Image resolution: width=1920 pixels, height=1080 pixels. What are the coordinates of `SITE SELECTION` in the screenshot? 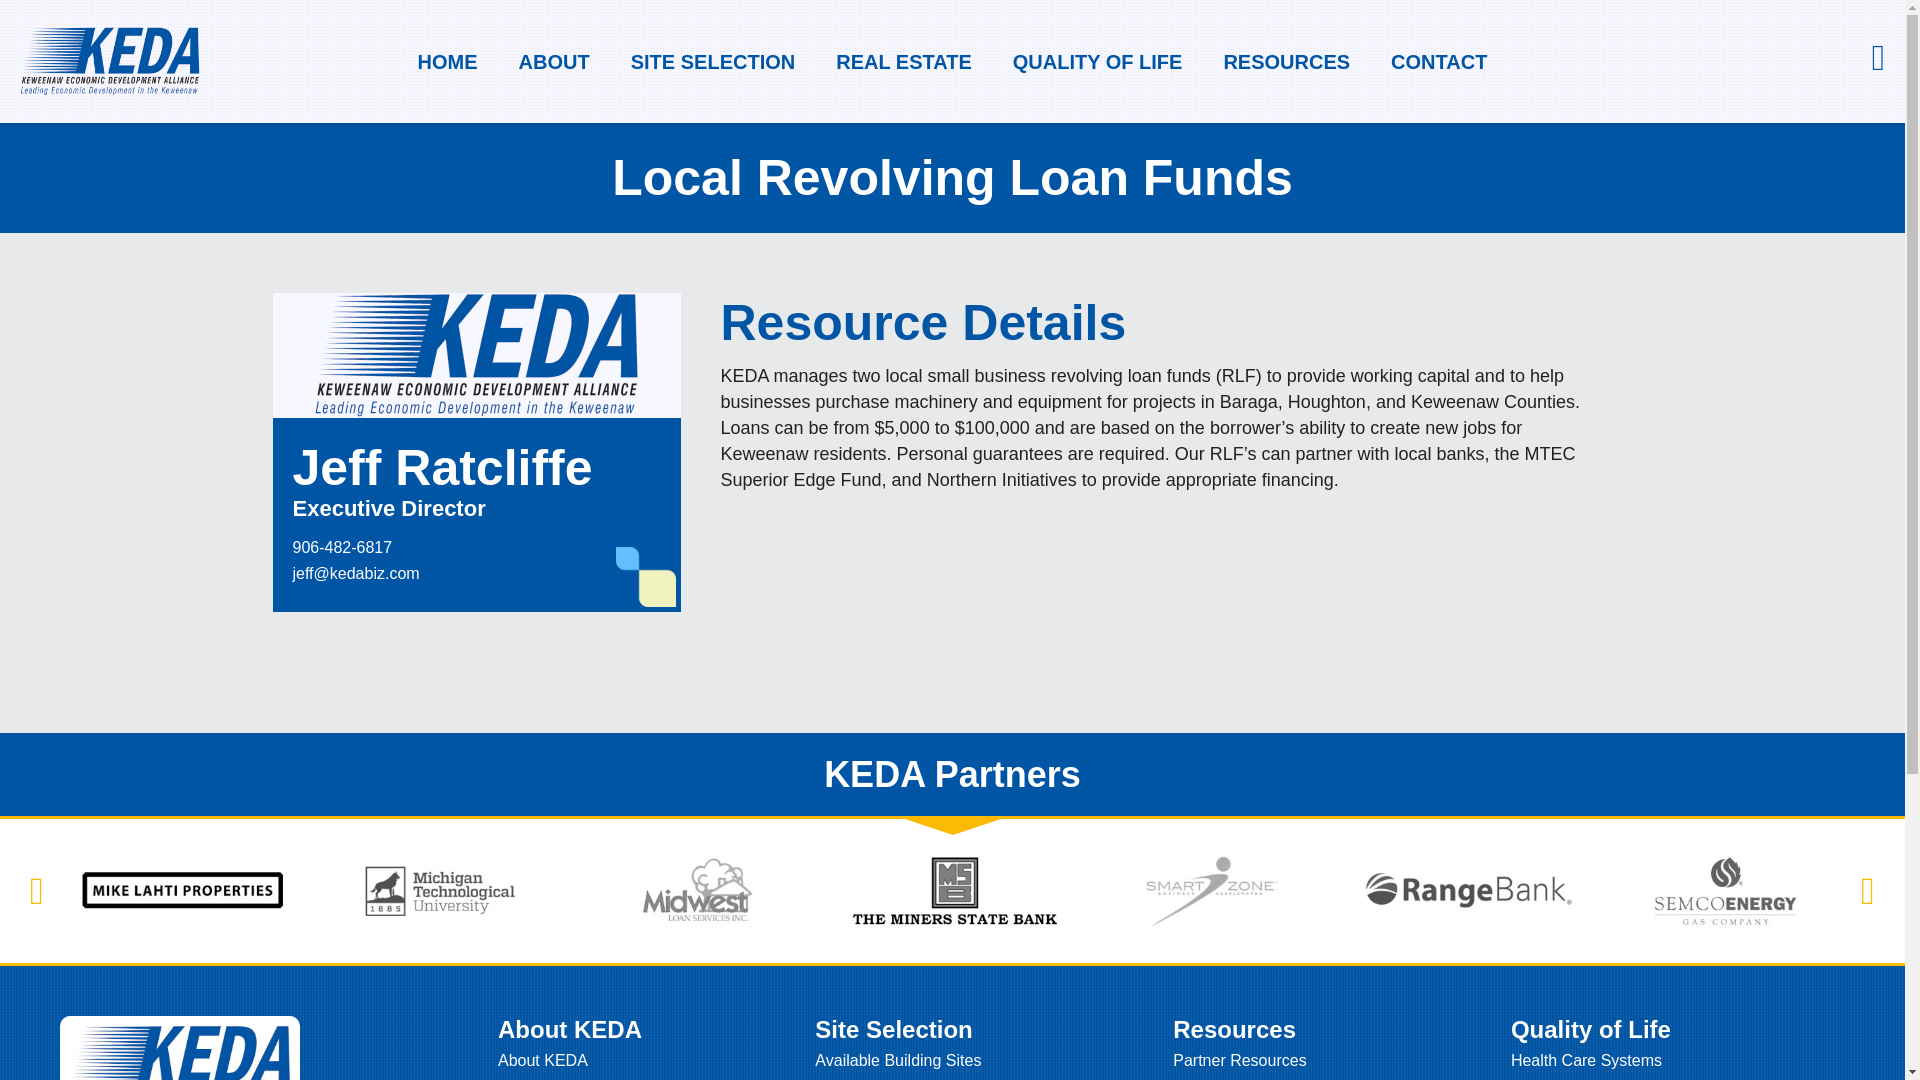 It's located at (712, 62).